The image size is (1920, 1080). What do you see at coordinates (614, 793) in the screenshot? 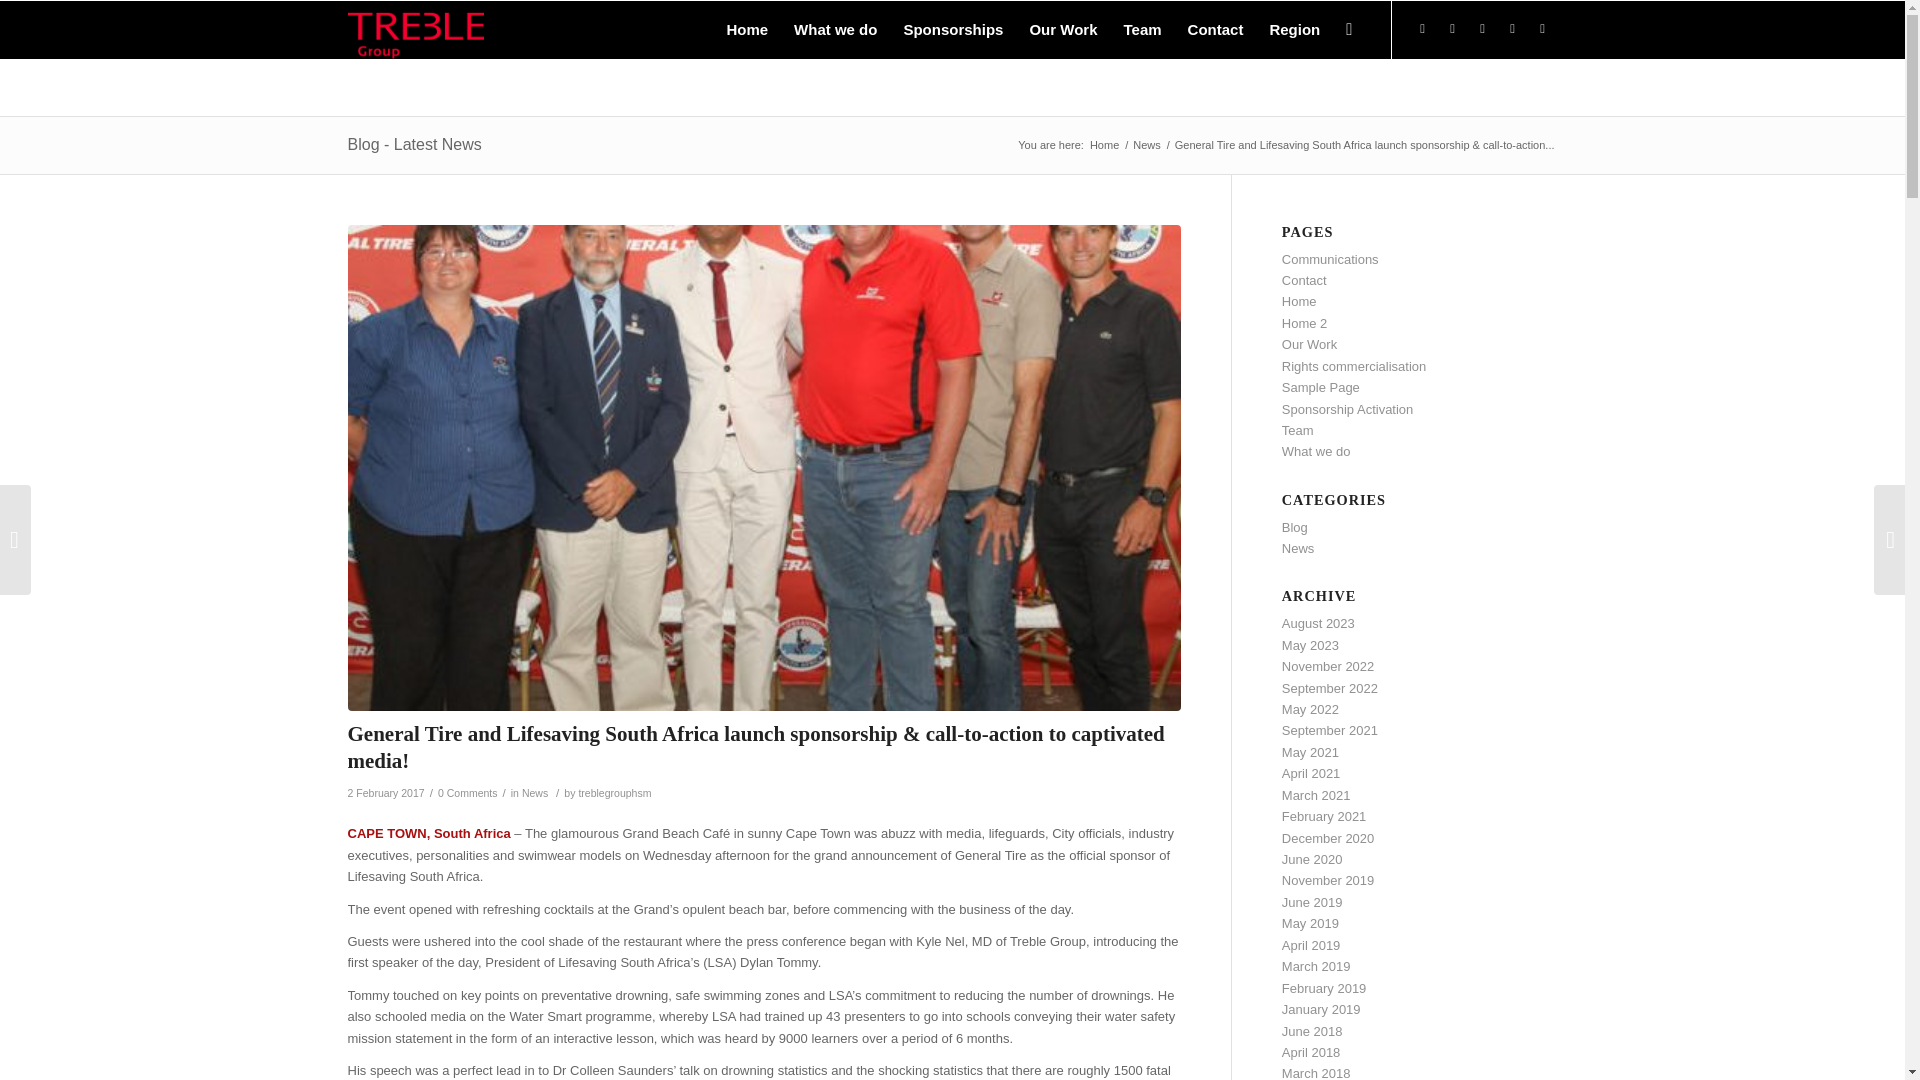
I see `Posts by treblegrouphsm` at bounding box center [614, 793].